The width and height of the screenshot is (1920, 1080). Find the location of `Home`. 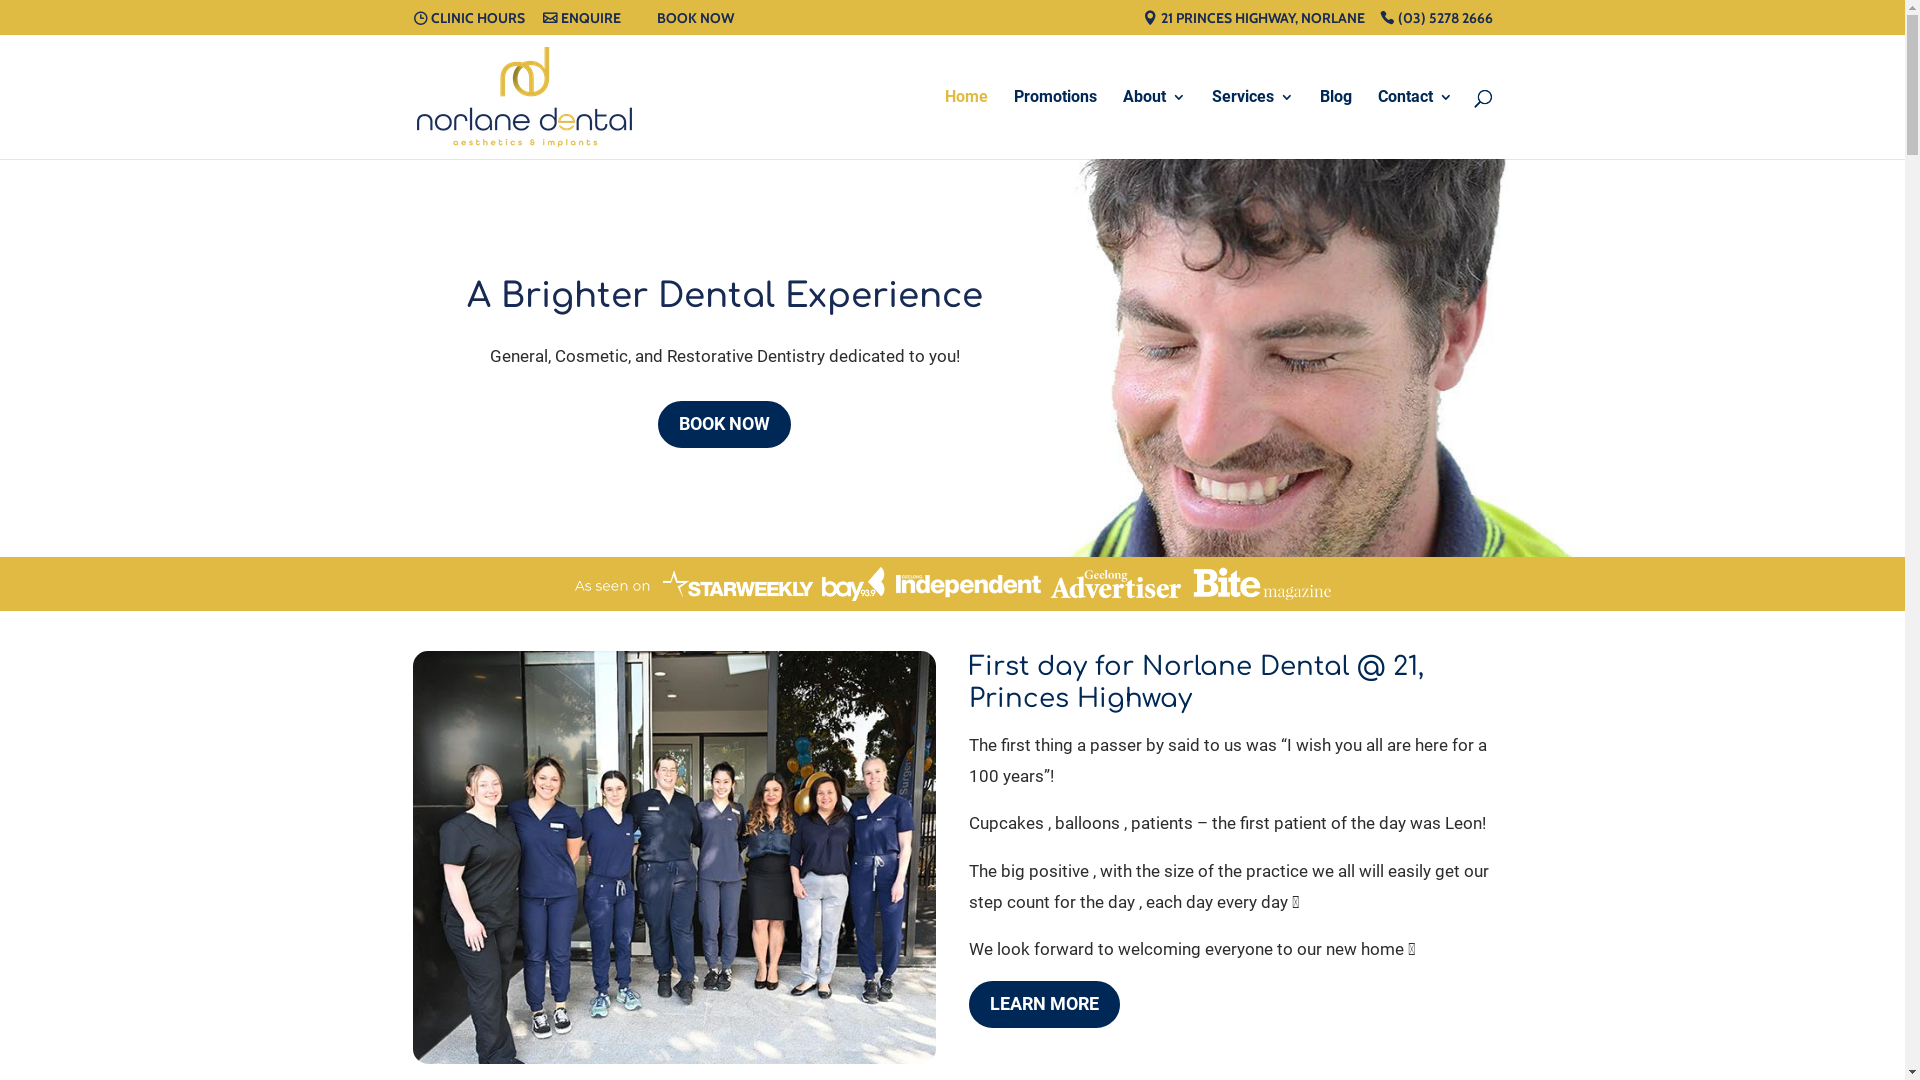

Home is located at coordinates (966, 124).